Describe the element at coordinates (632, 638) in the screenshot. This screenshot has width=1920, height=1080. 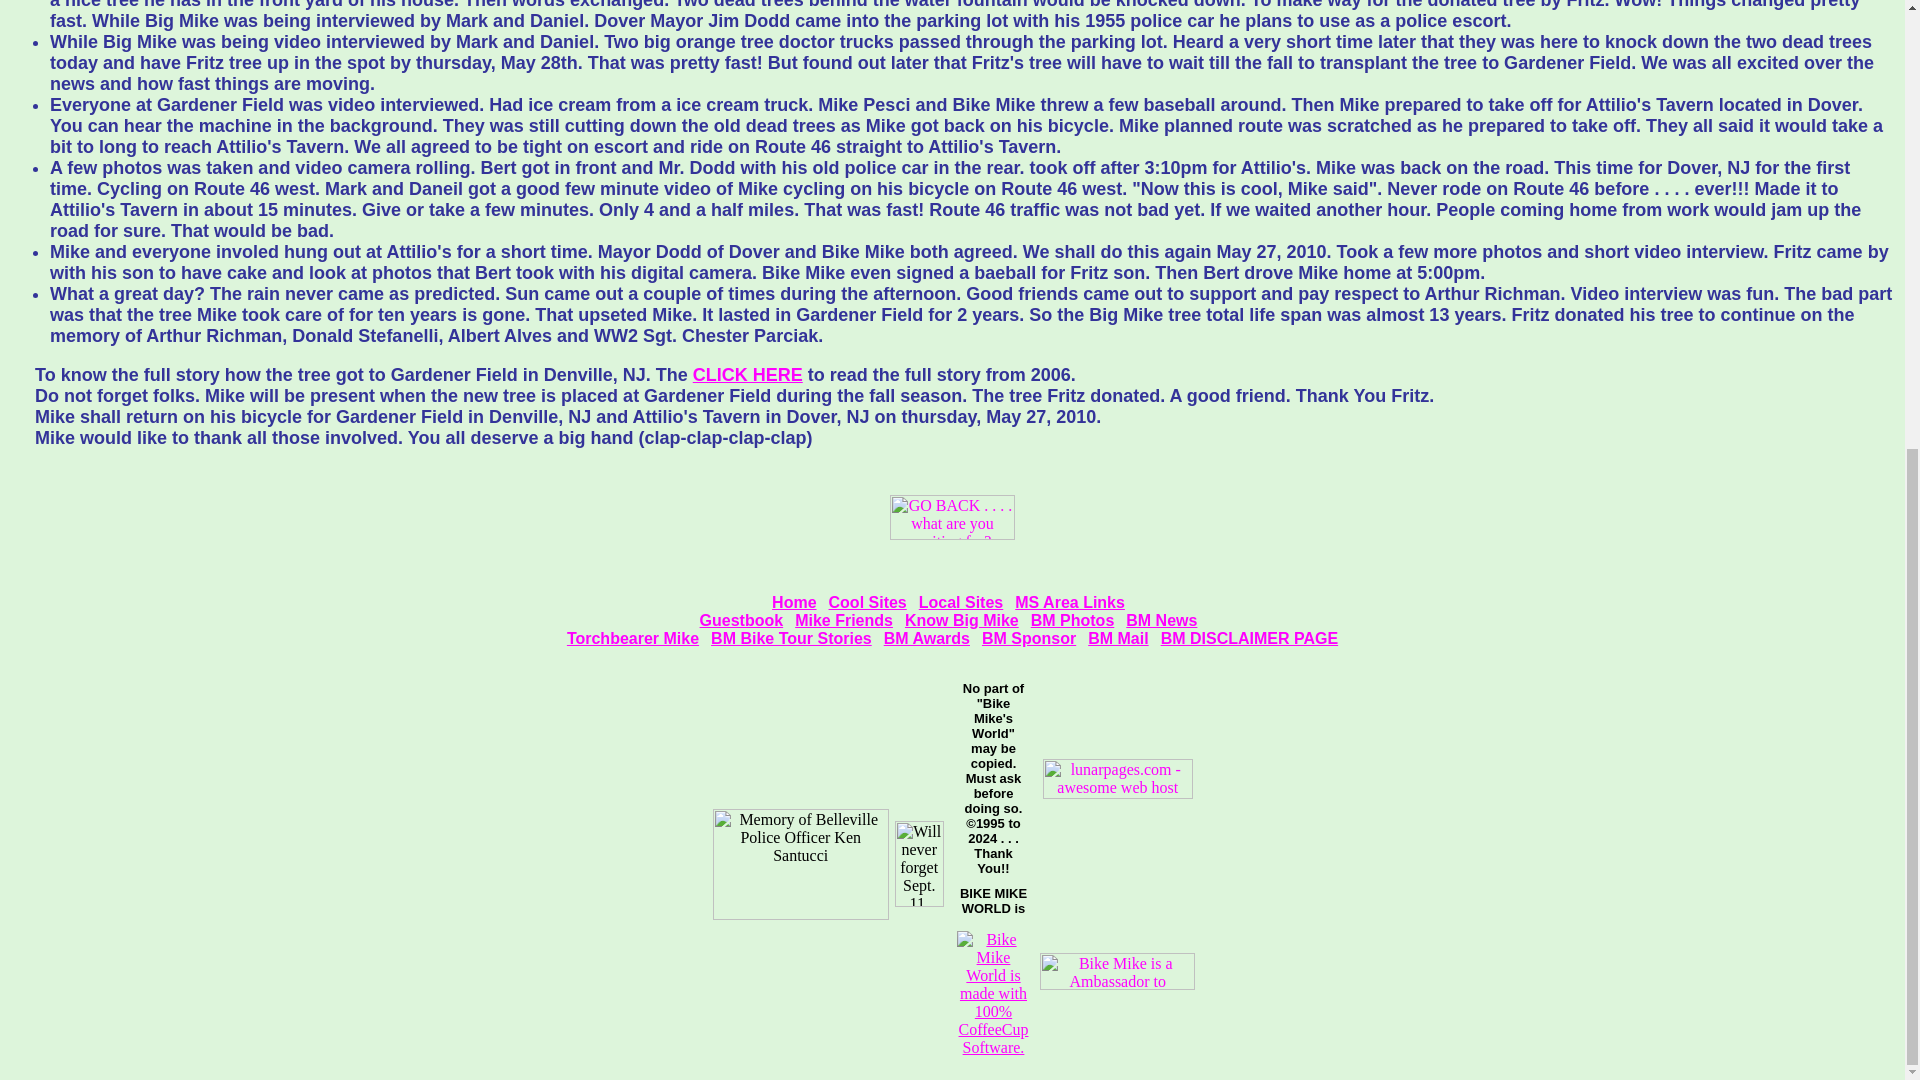
I see `Torchbearer Mike` at that location.